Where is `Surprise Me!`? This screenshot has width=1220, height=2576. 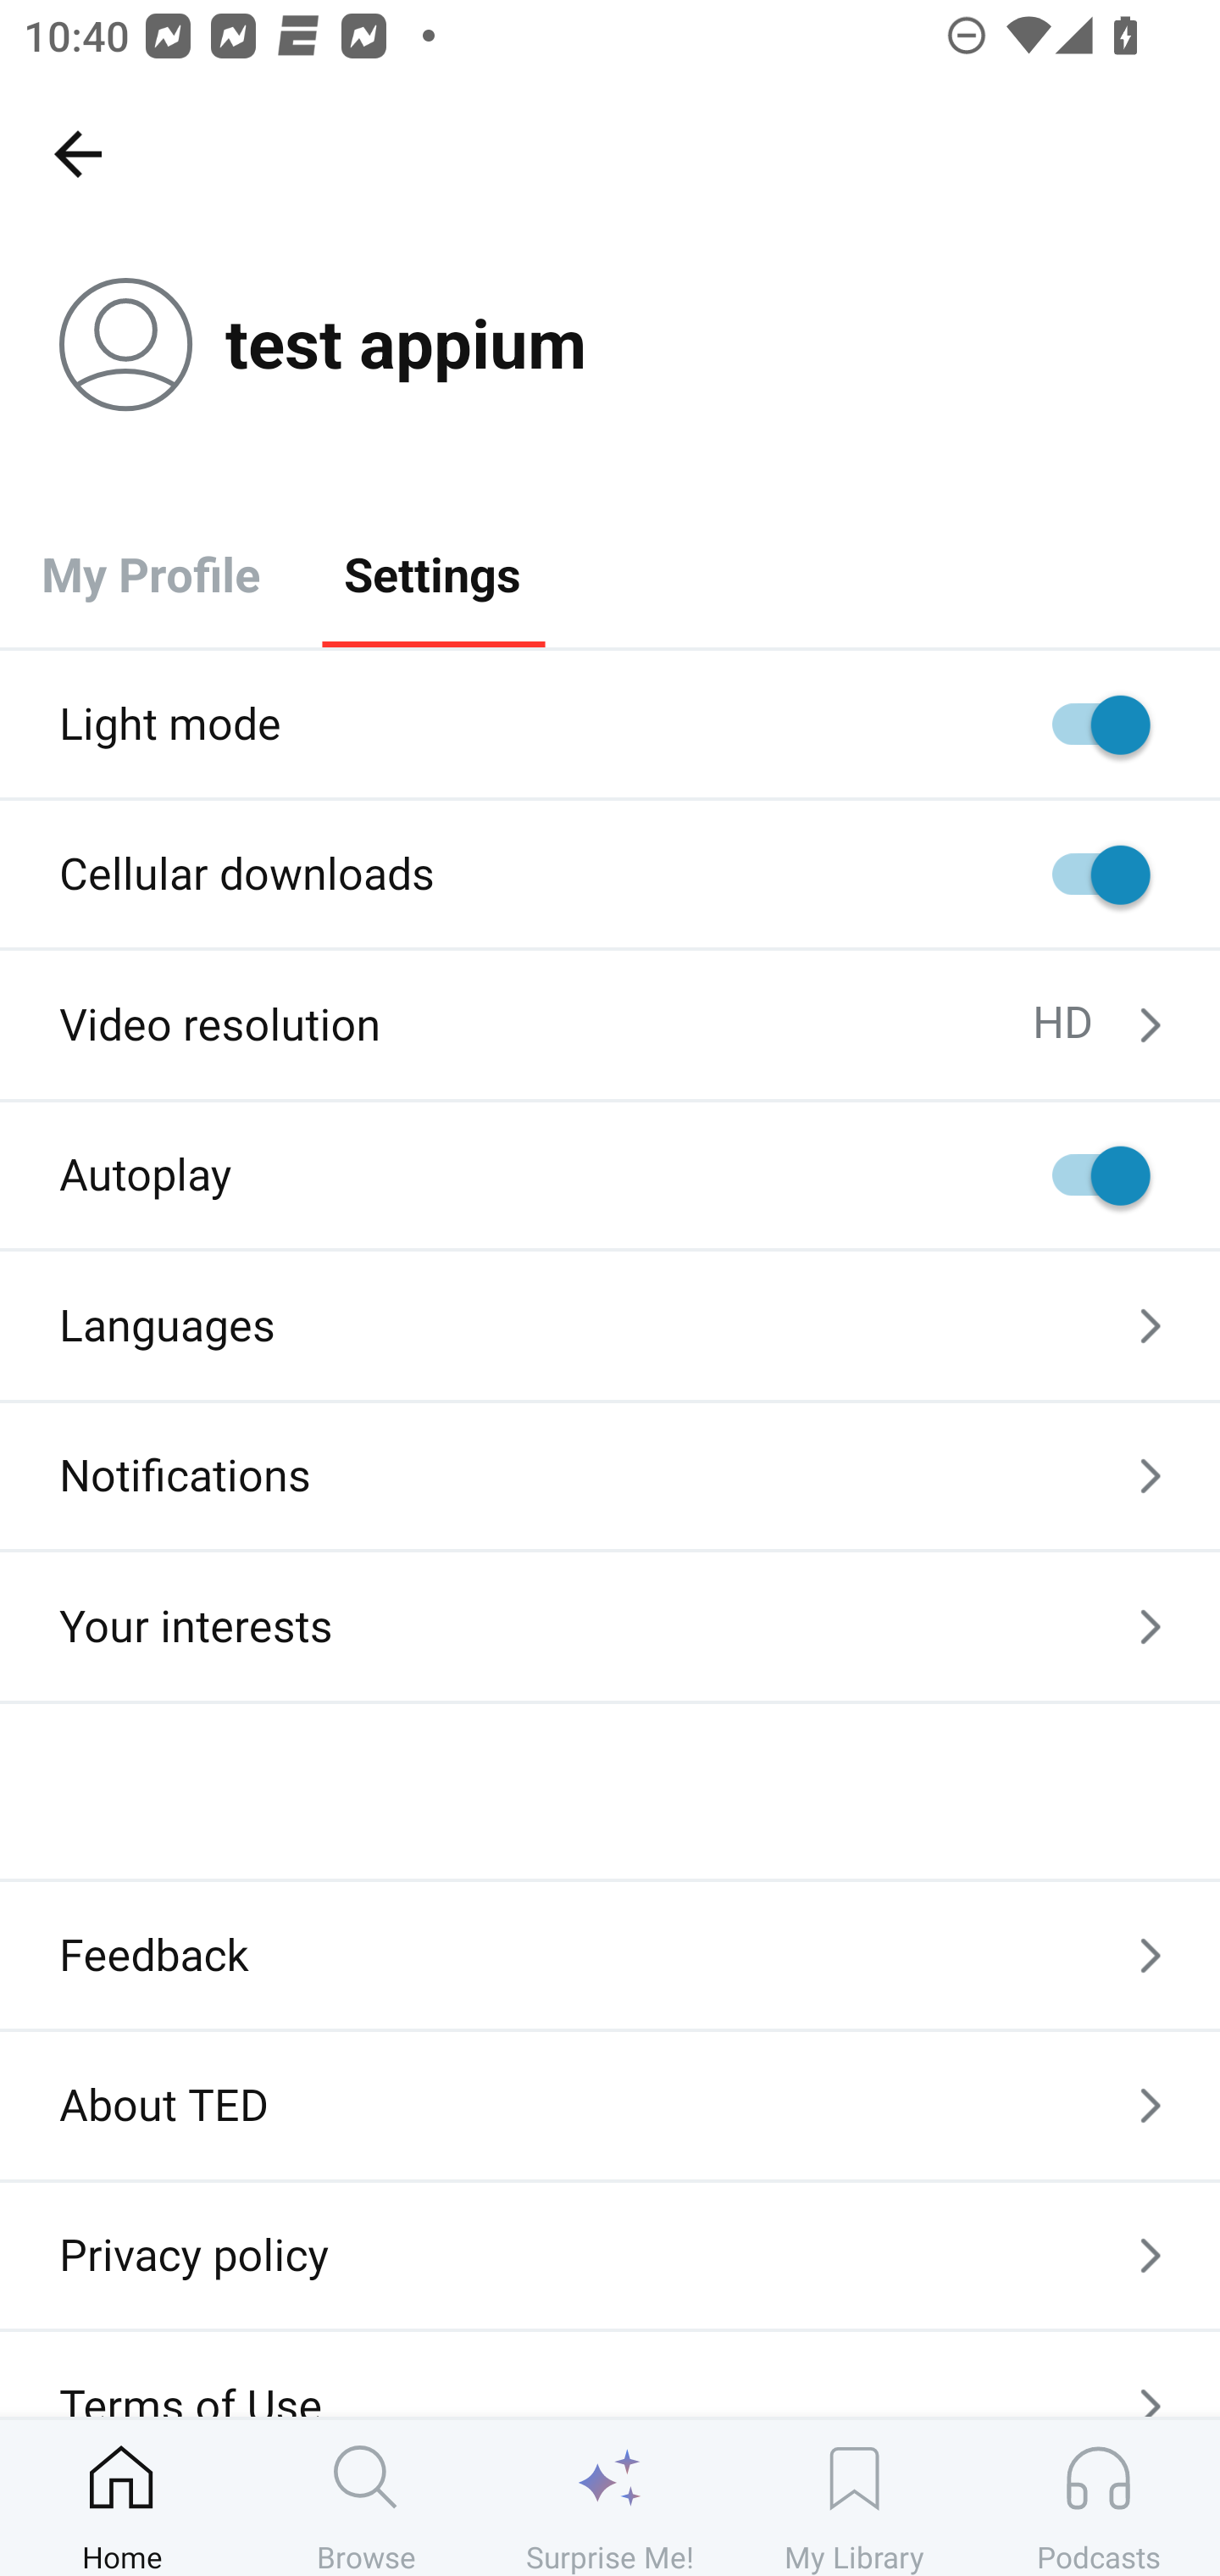 Surprise Me! is located at coordinates (610, 2497).